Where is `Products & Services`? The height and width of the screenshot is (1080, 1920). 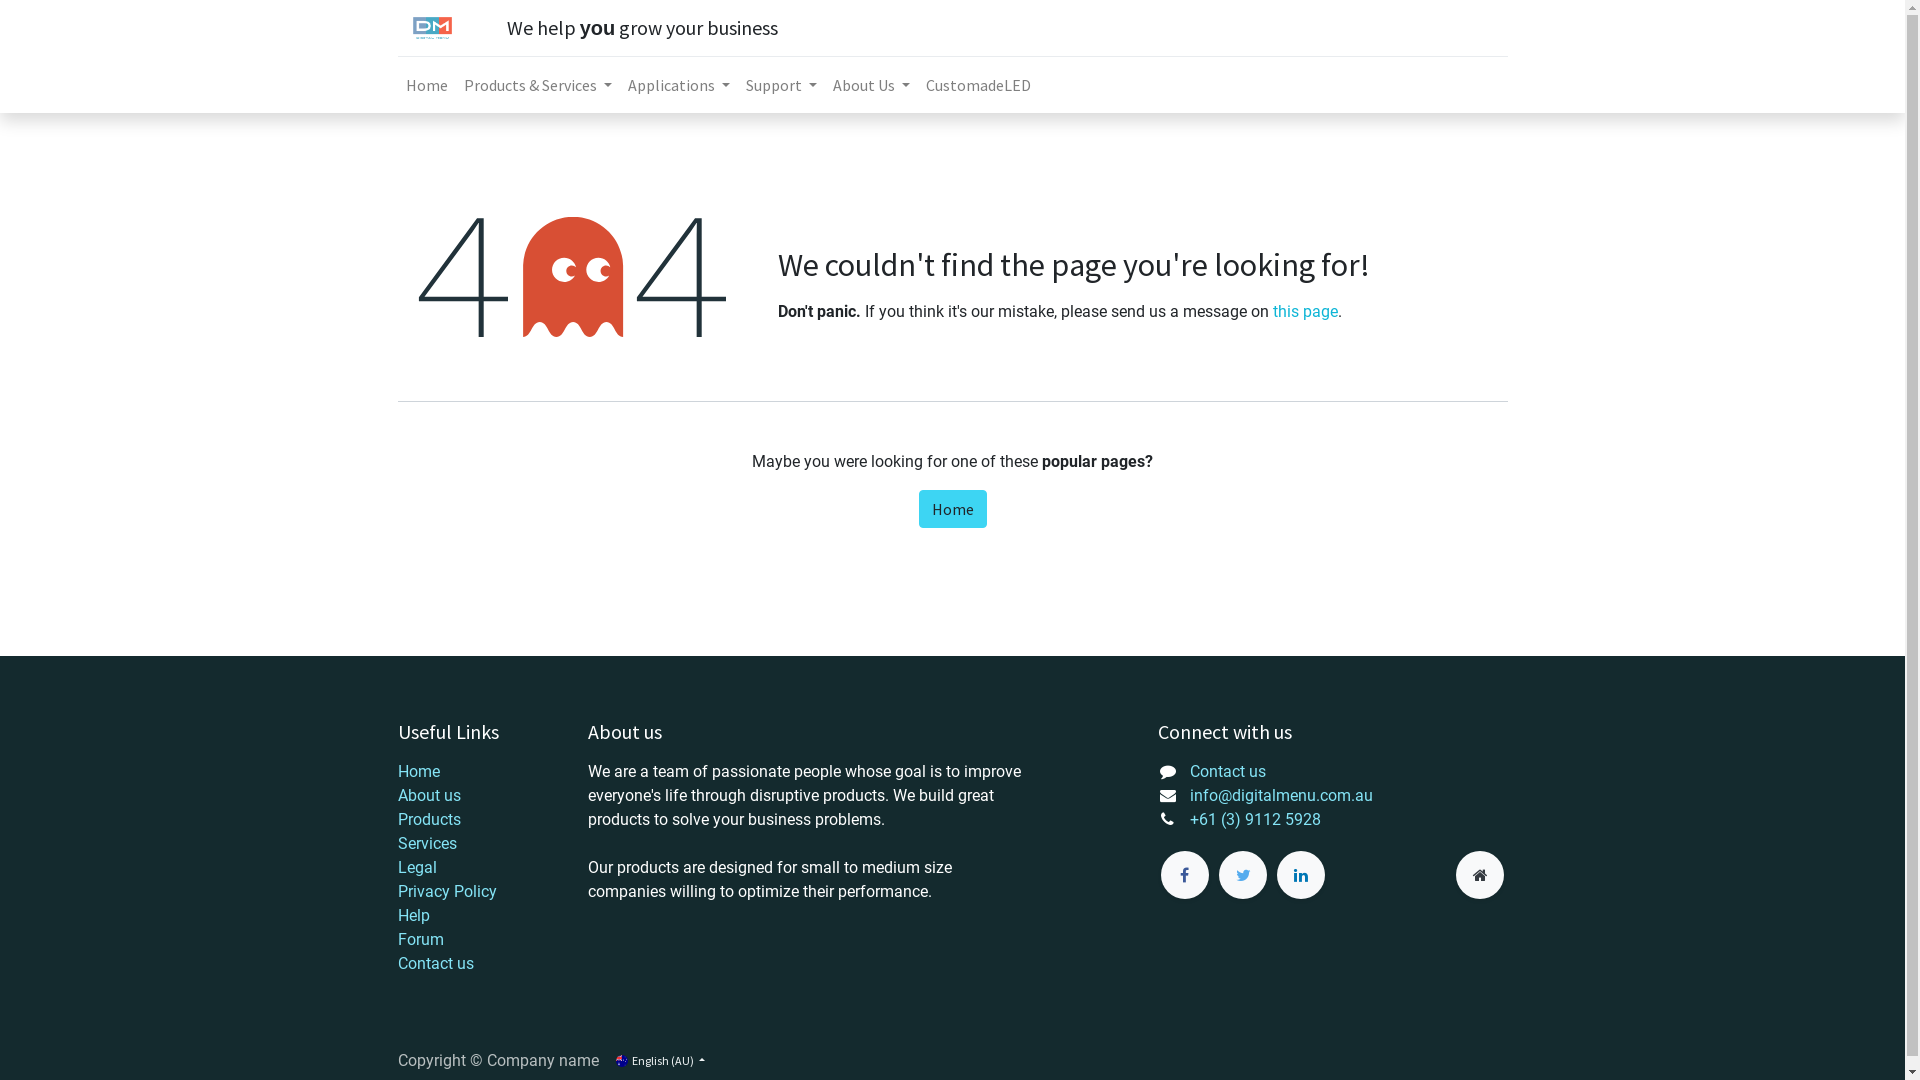
Products & Services is located at coordinates (538, 85).